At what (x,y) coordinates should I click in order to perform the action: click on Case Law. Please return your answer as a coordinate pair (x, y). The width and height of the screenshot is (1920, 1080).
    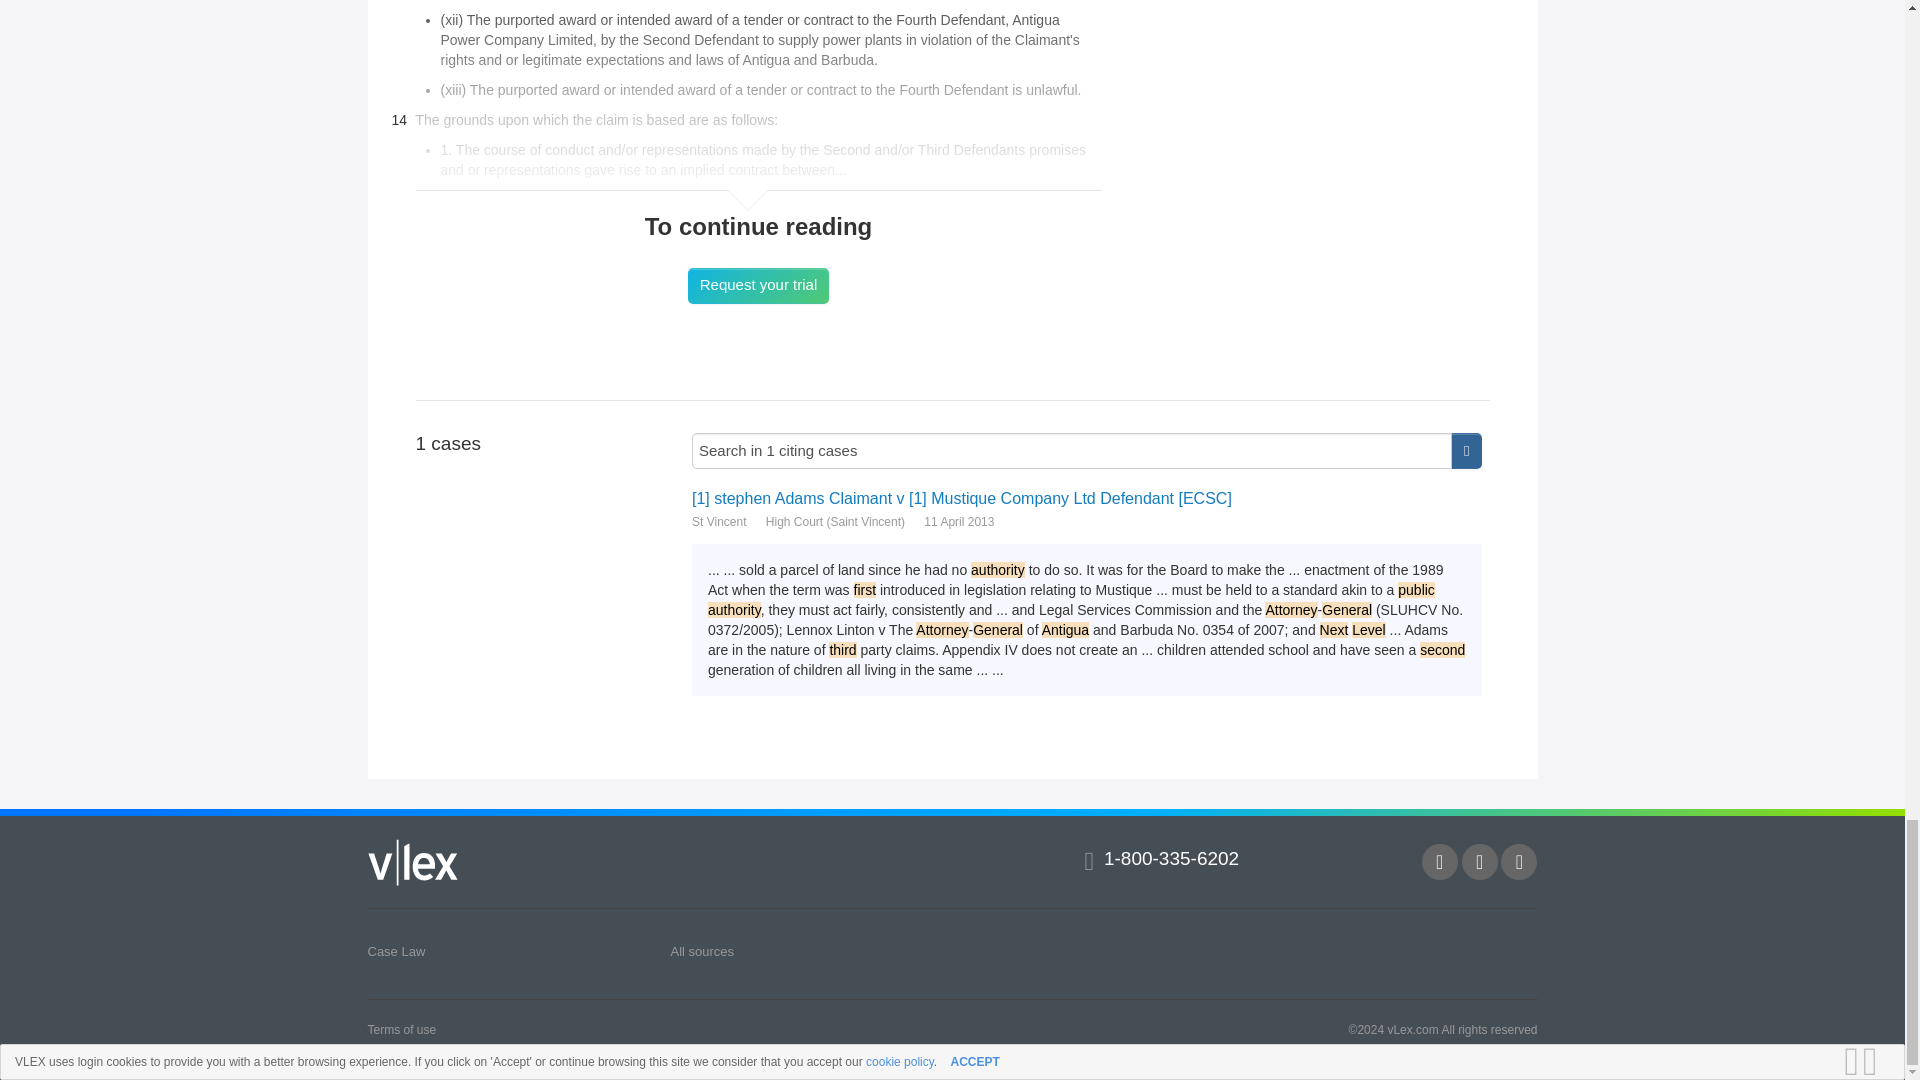
    Looking at the image, I should click on (397, 951).